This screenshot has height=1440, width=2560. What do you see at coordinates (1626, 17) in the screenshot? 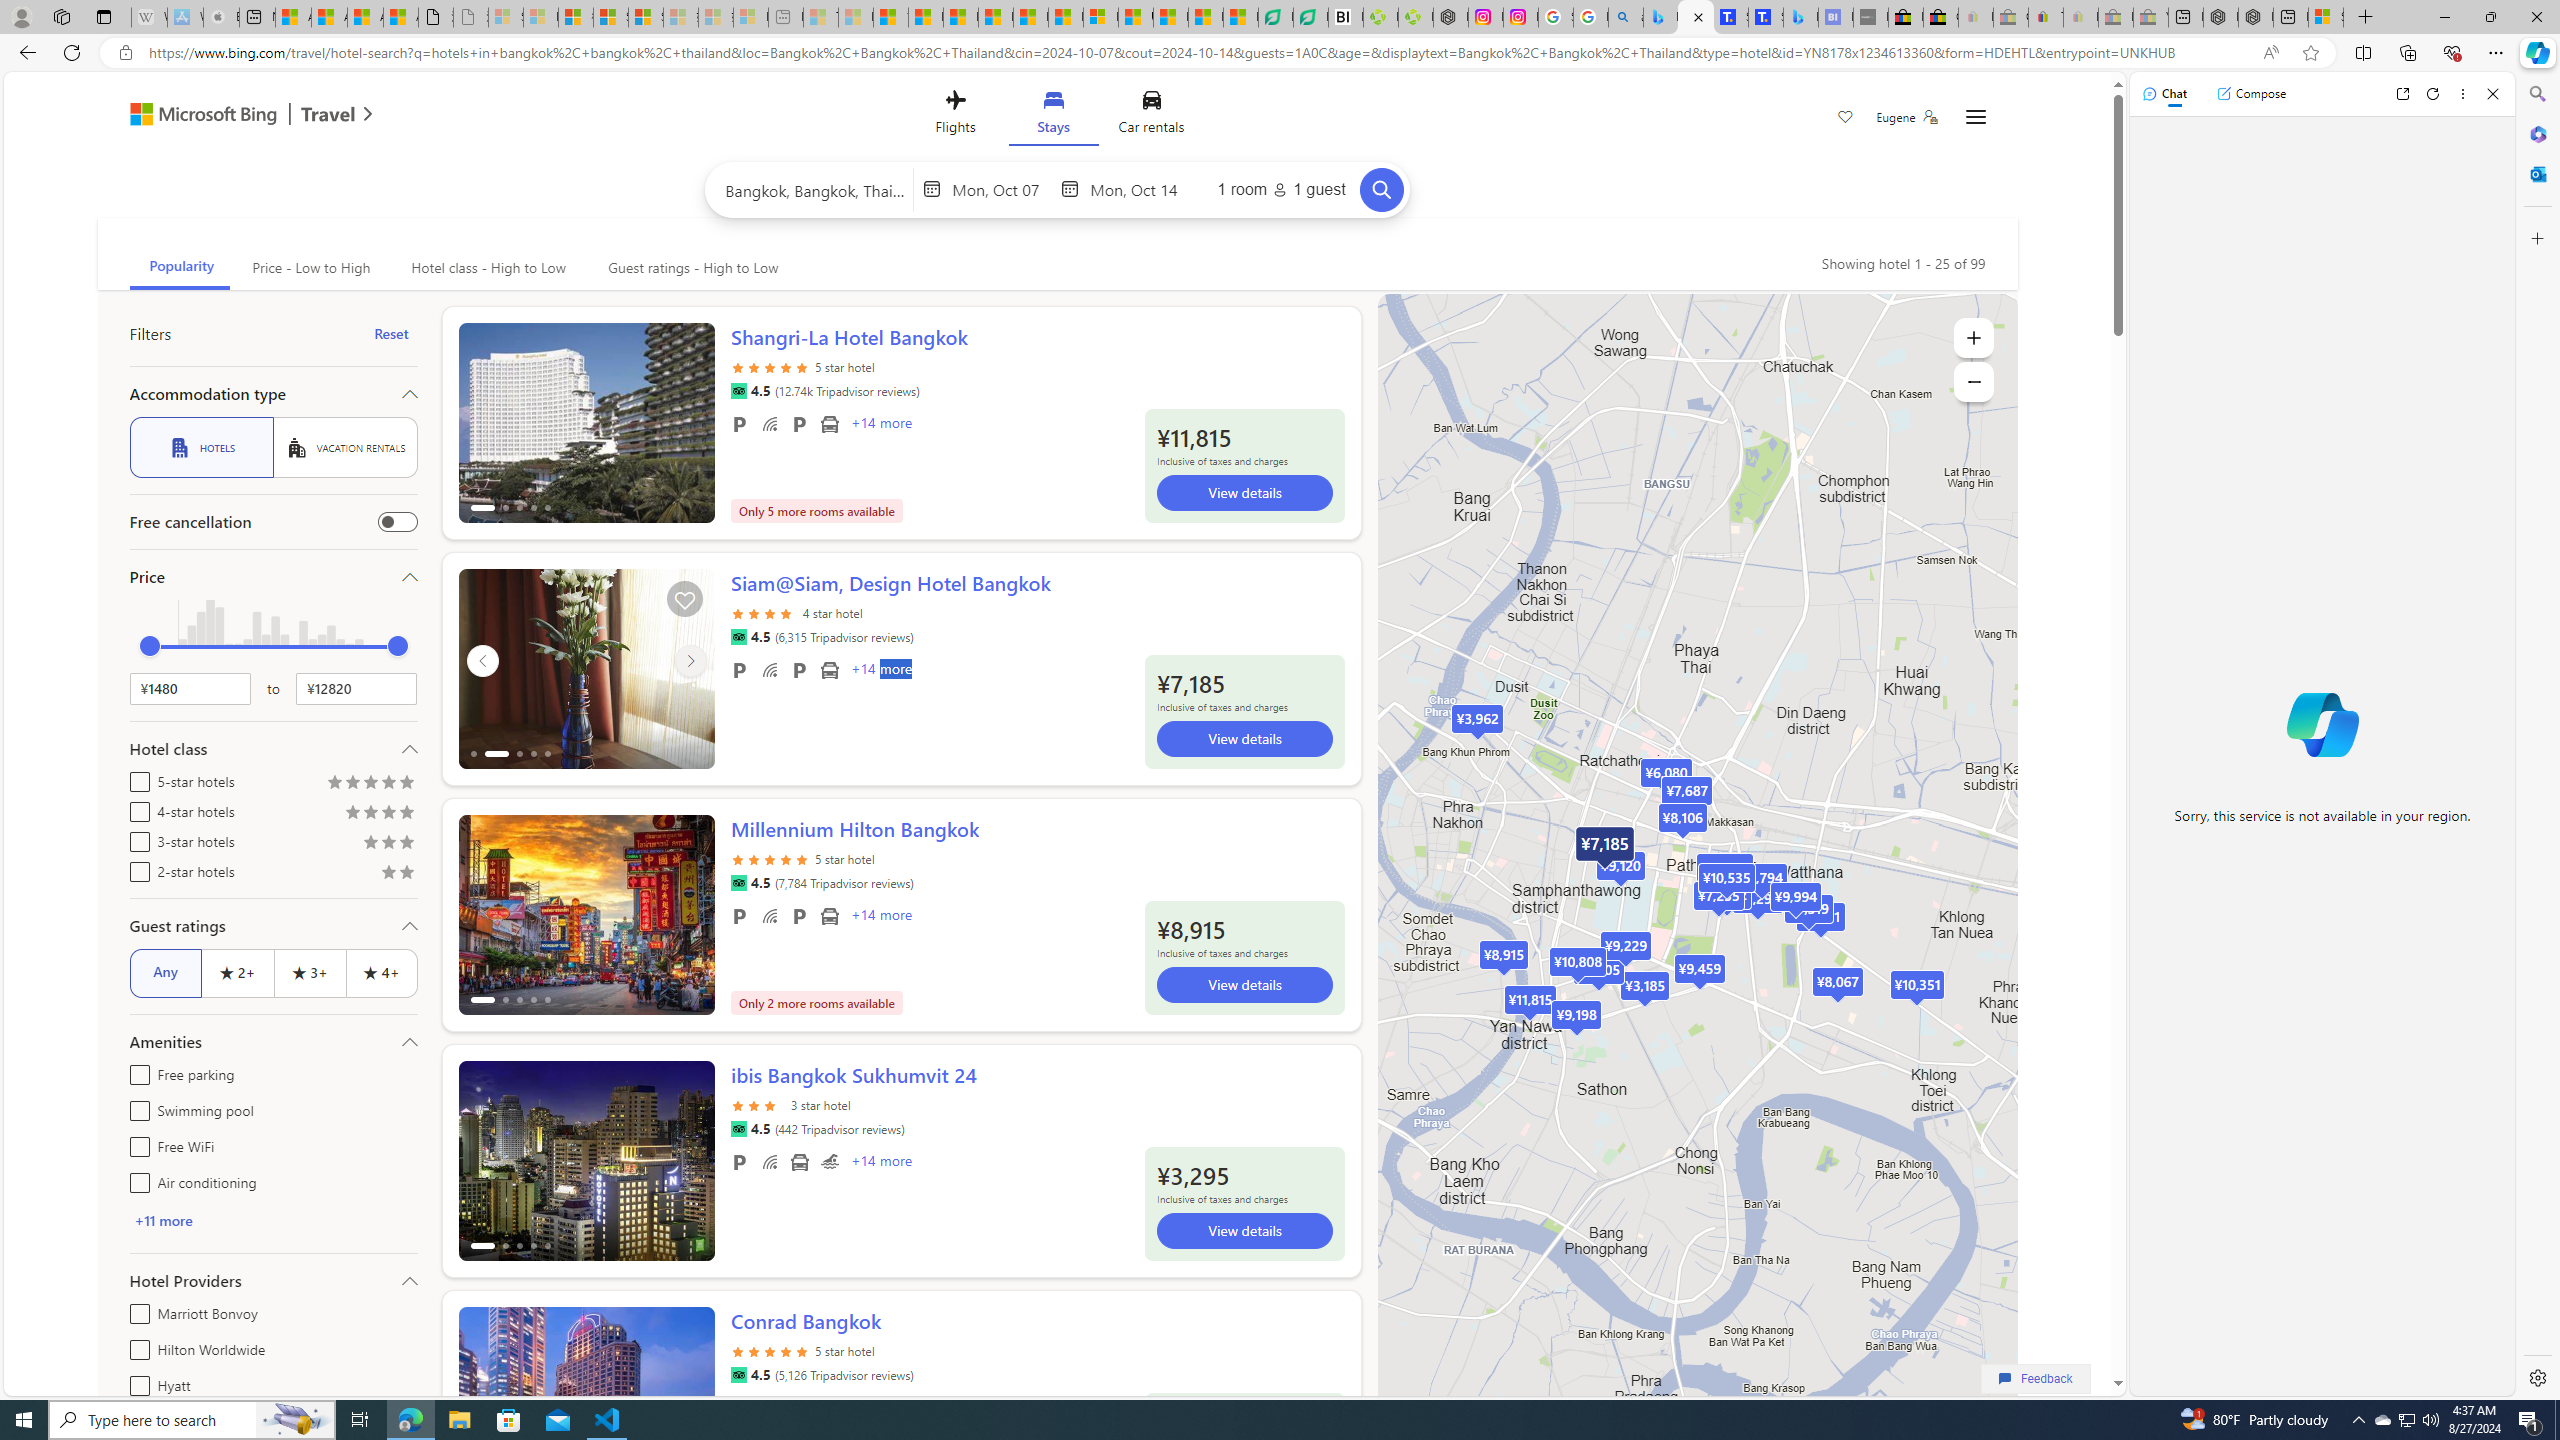
I see `alabama high school quarterback dies - Search` at bounding box center [1626, 17].